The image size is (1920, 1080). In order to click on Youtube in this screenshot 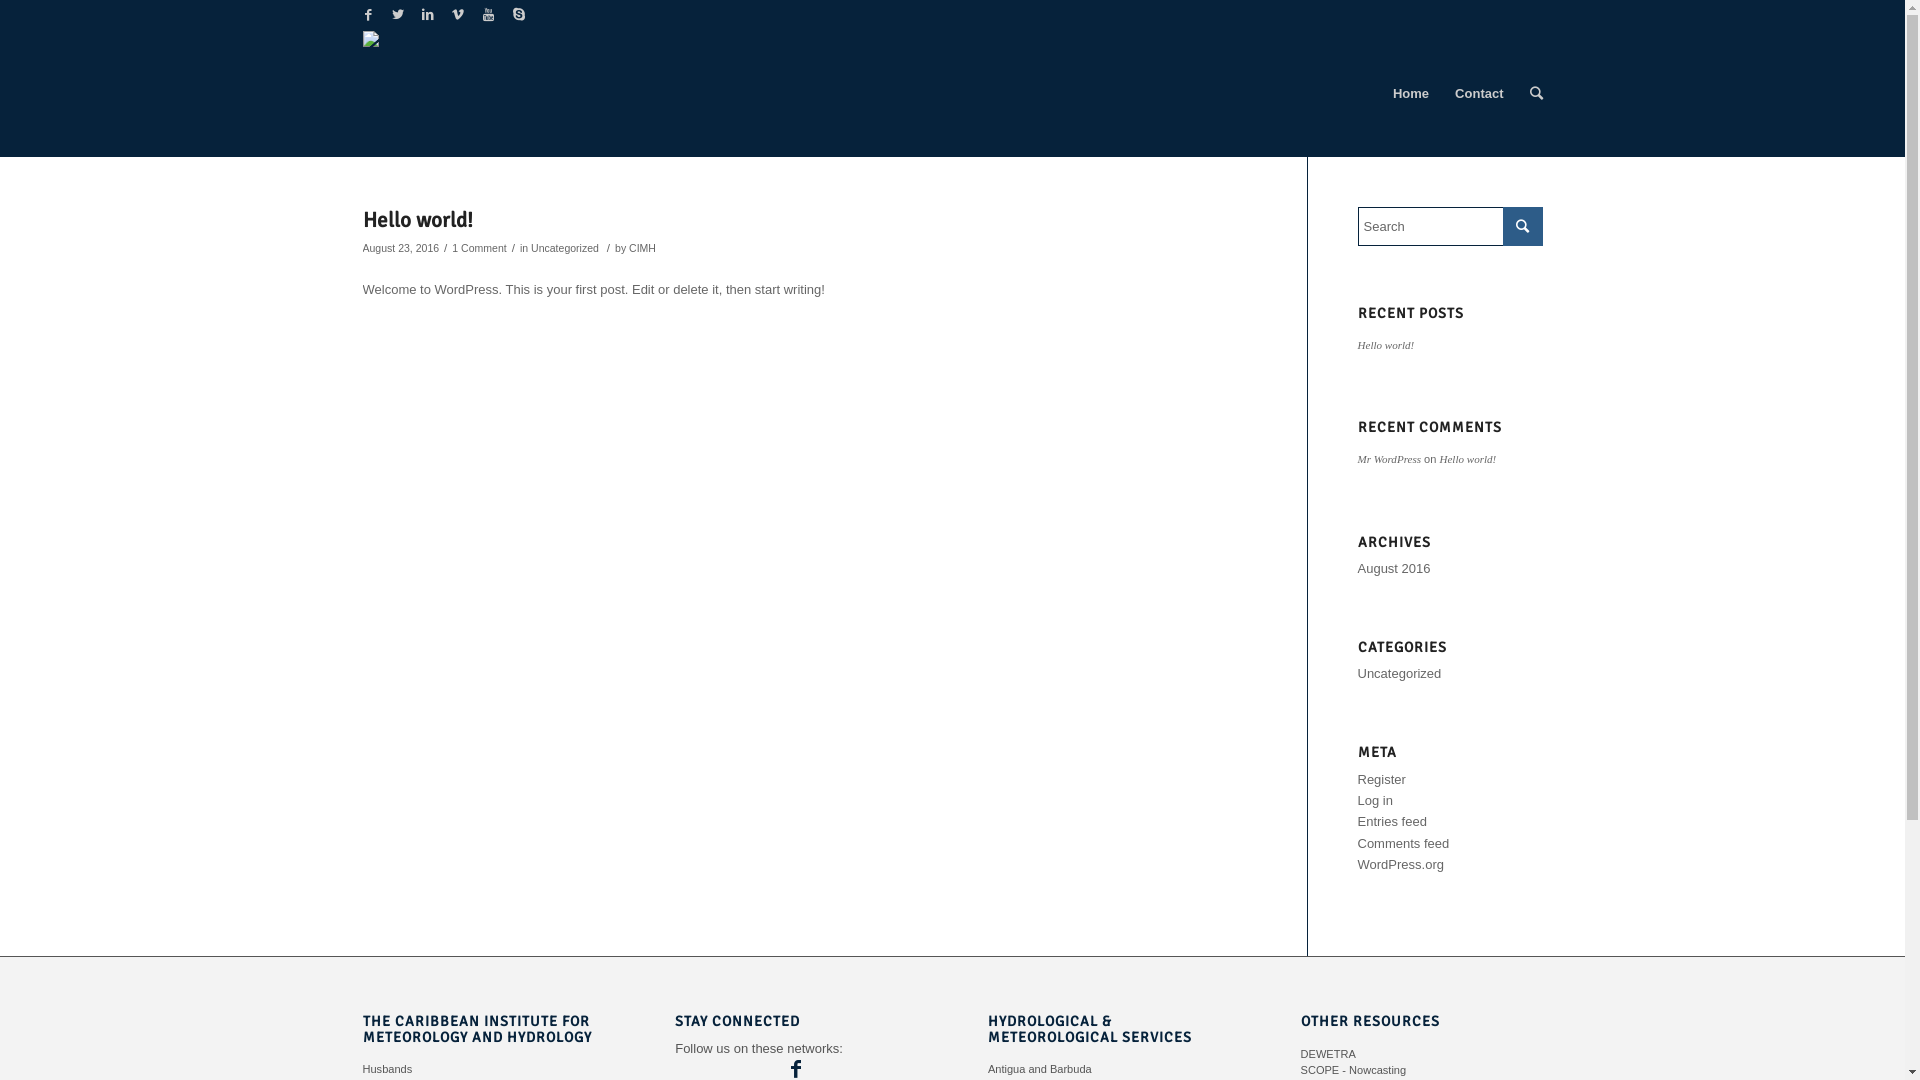, I will do `click(488, 15)`.